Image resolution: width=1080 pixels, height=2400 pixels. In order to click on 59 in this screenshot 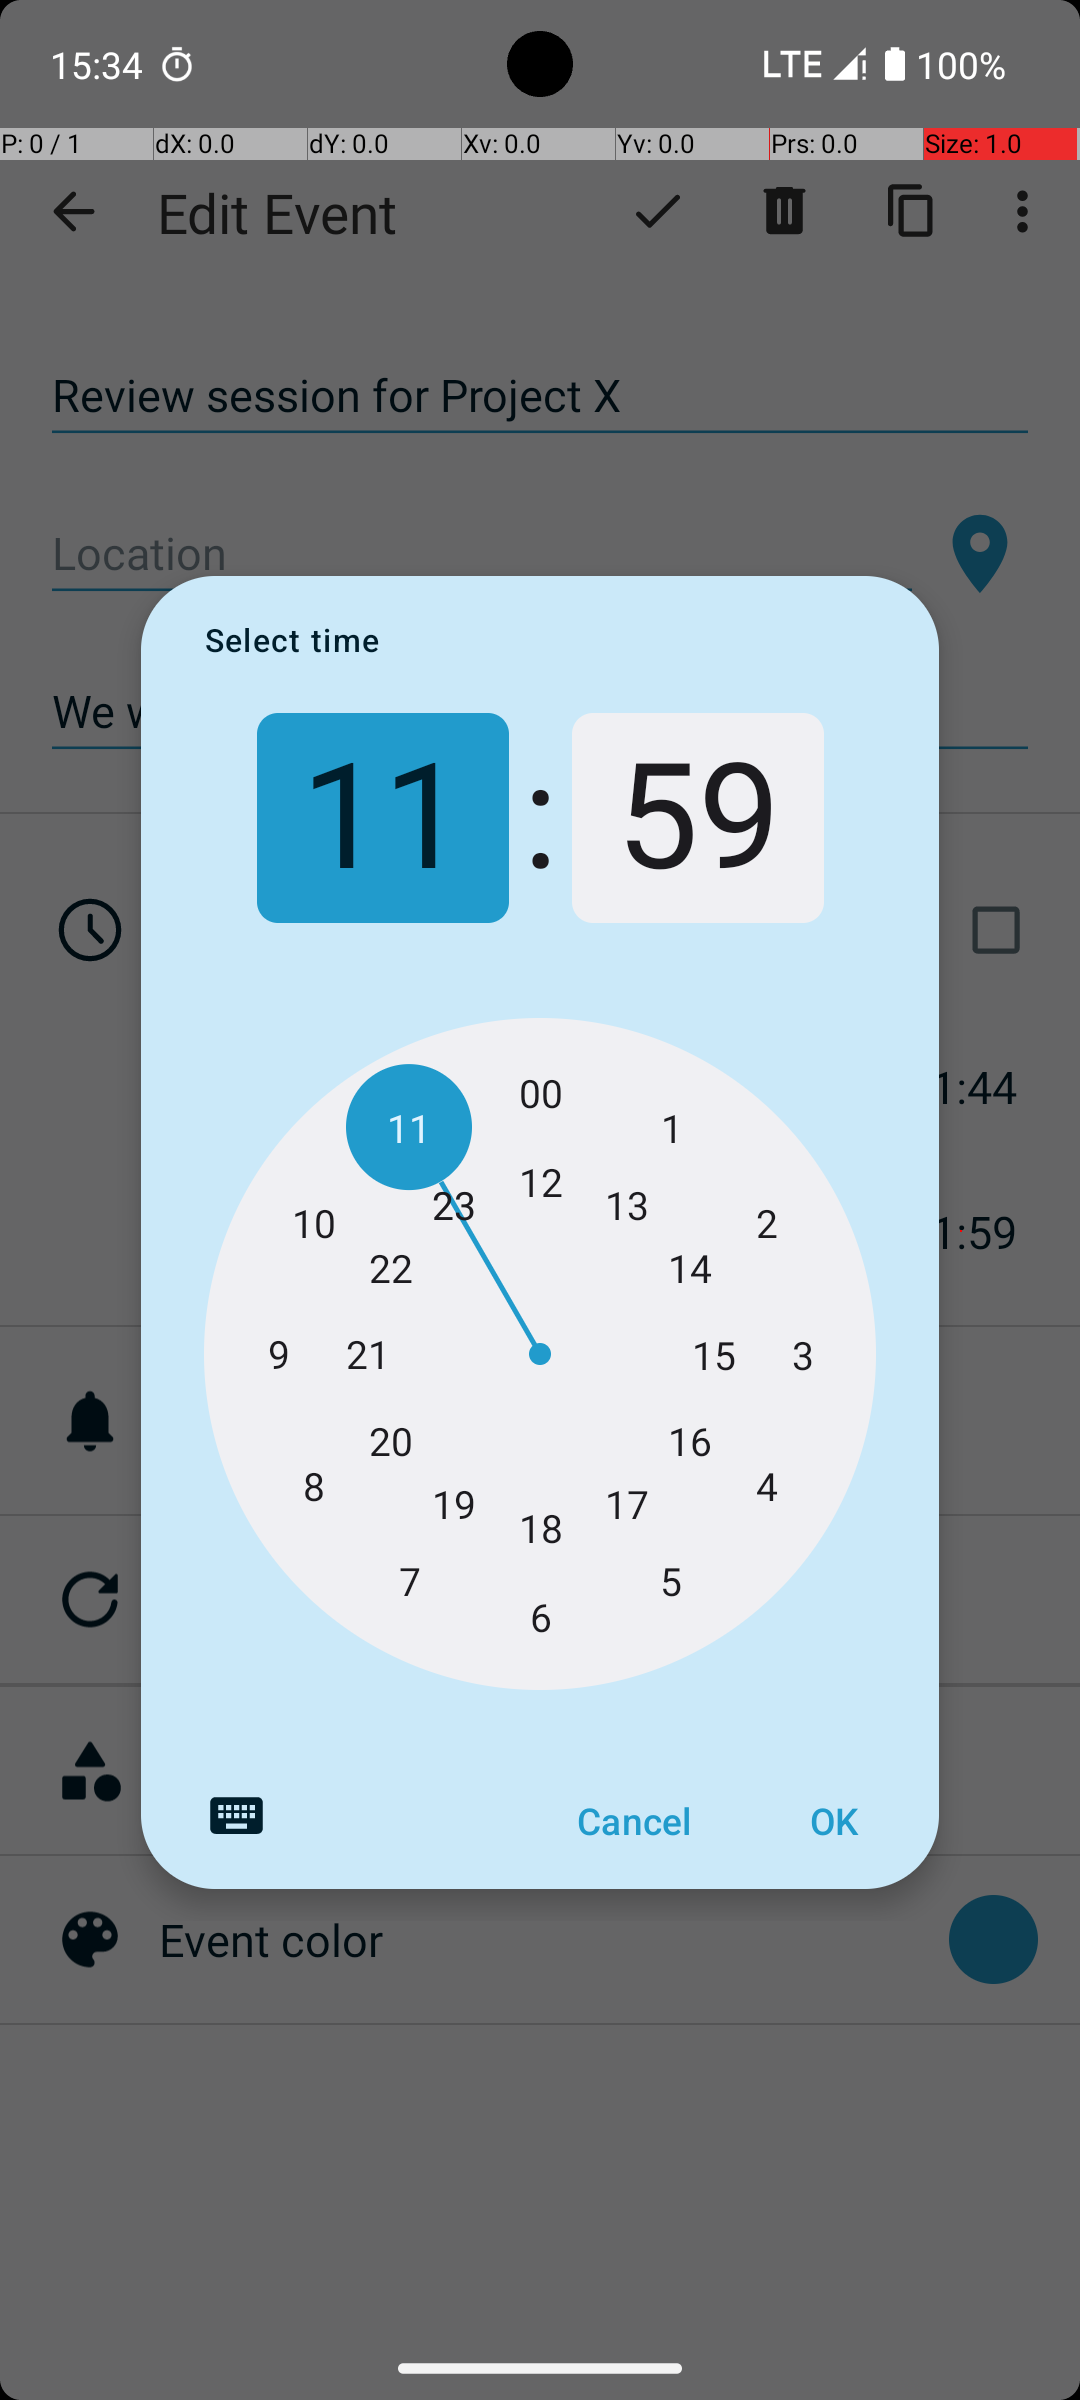, I will do `click(698, 818)`.